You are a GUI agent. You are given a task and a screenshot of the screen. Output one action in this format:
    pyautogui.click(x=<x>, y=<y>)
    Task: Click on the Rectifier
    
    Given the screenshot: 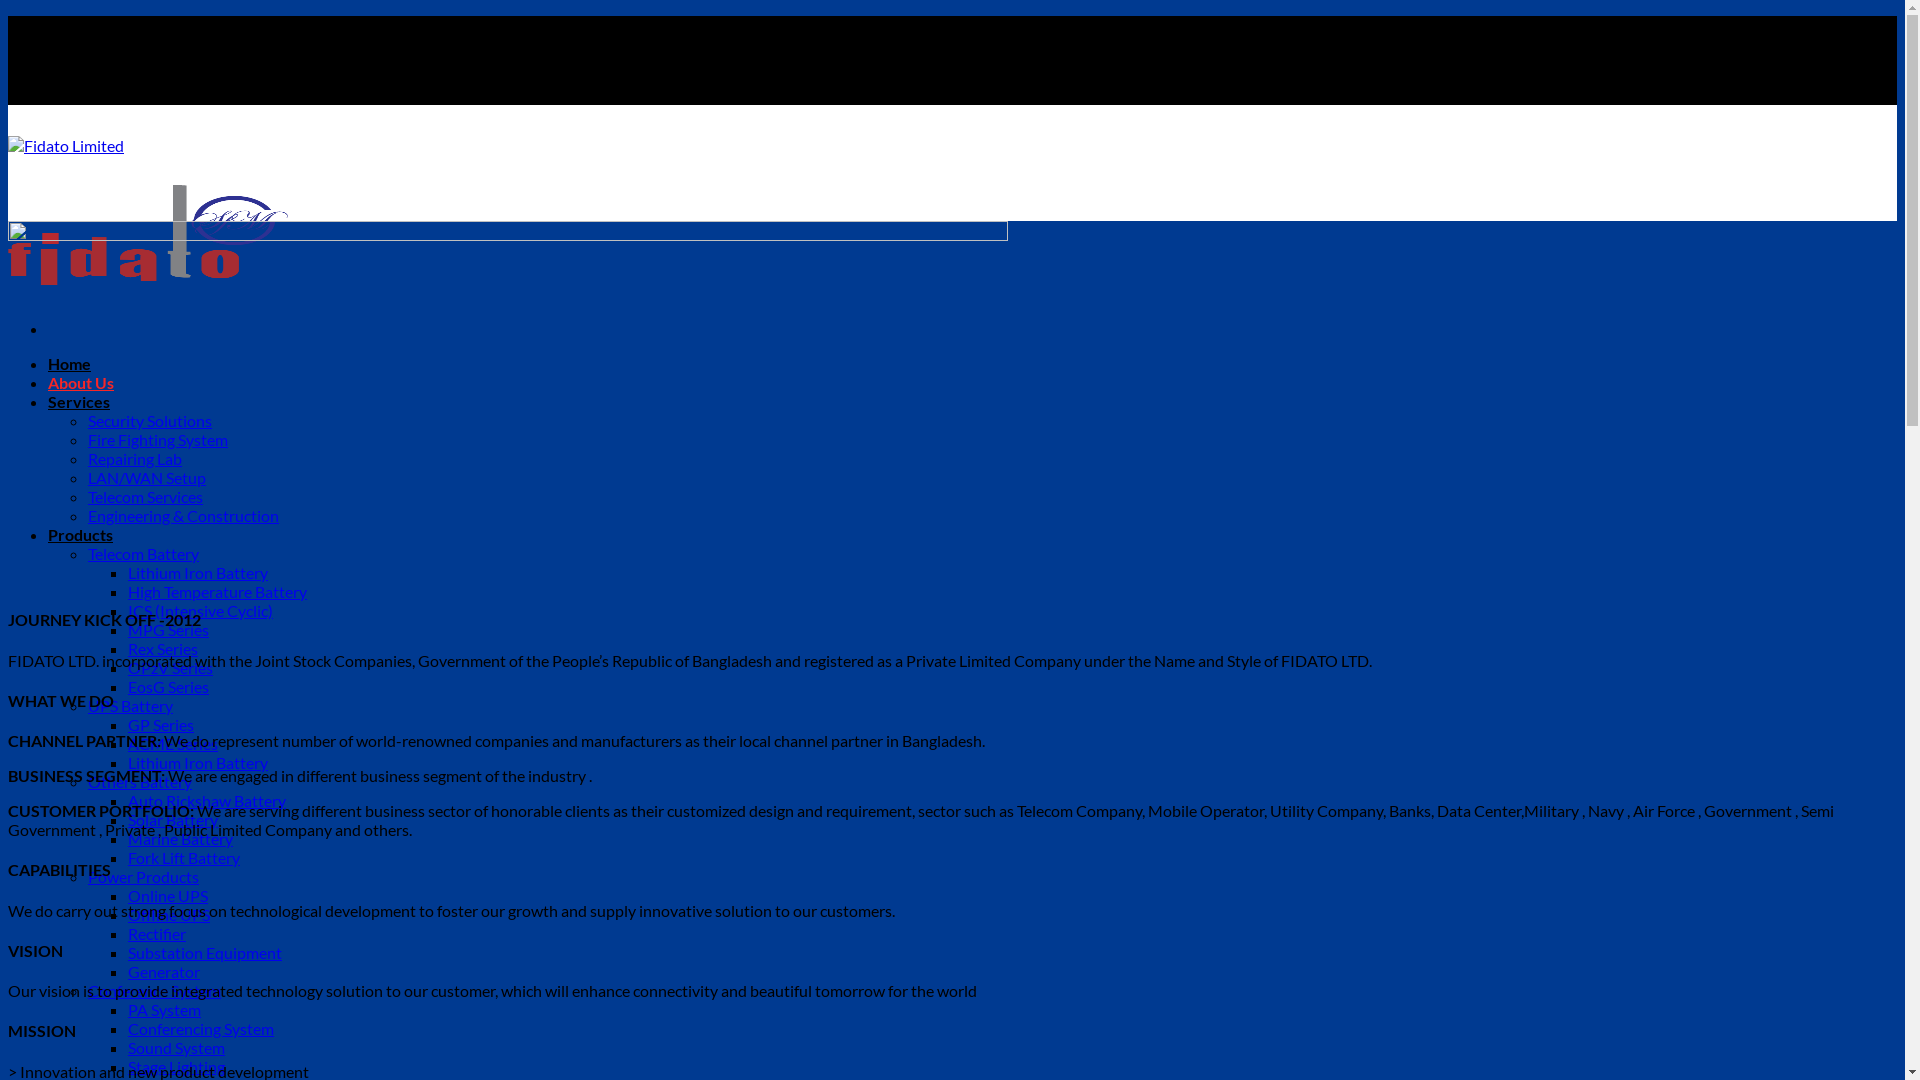 What is the action you would take?
    pyautogui.click(x=157, y=934)
    